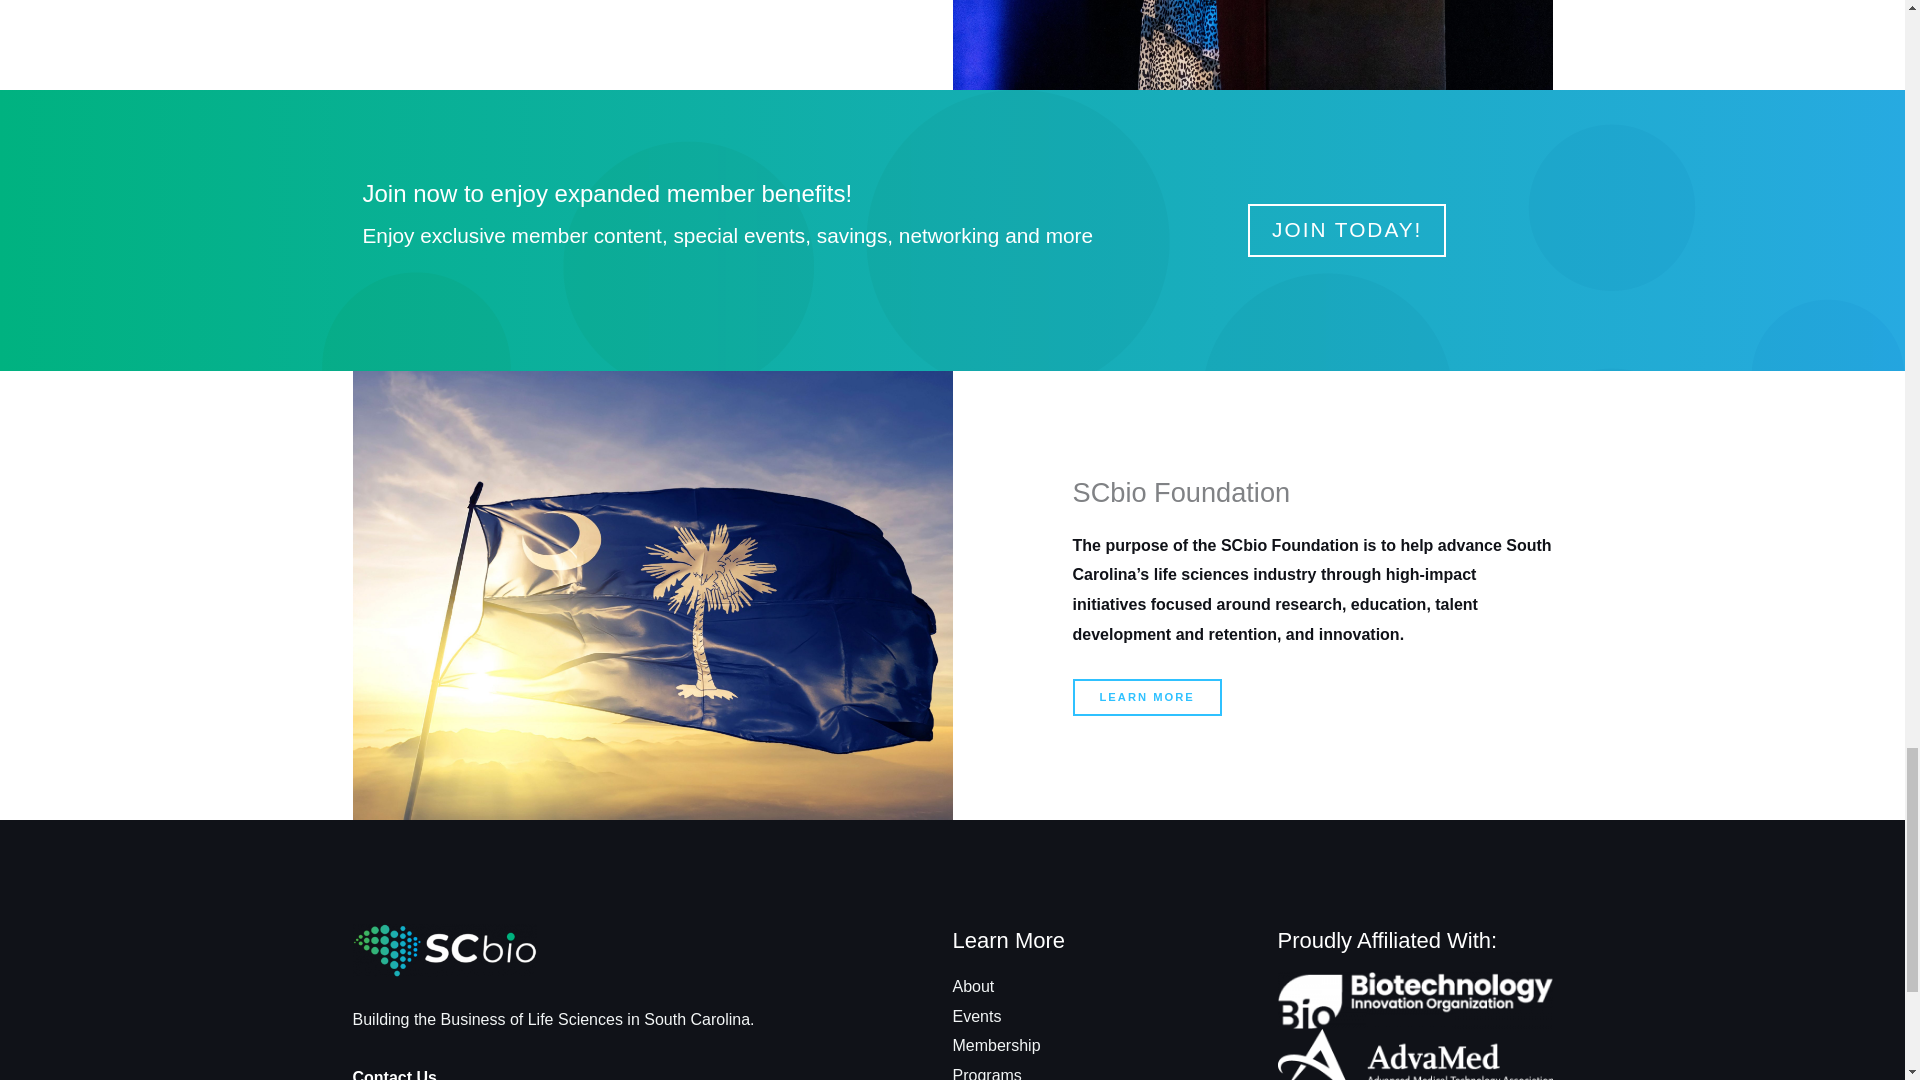 The width and height of the screenshot is (1920, 1080). Describe the element at coordinates (1416, 999) in the screenshot. I see `Save with SCbio` at that location.